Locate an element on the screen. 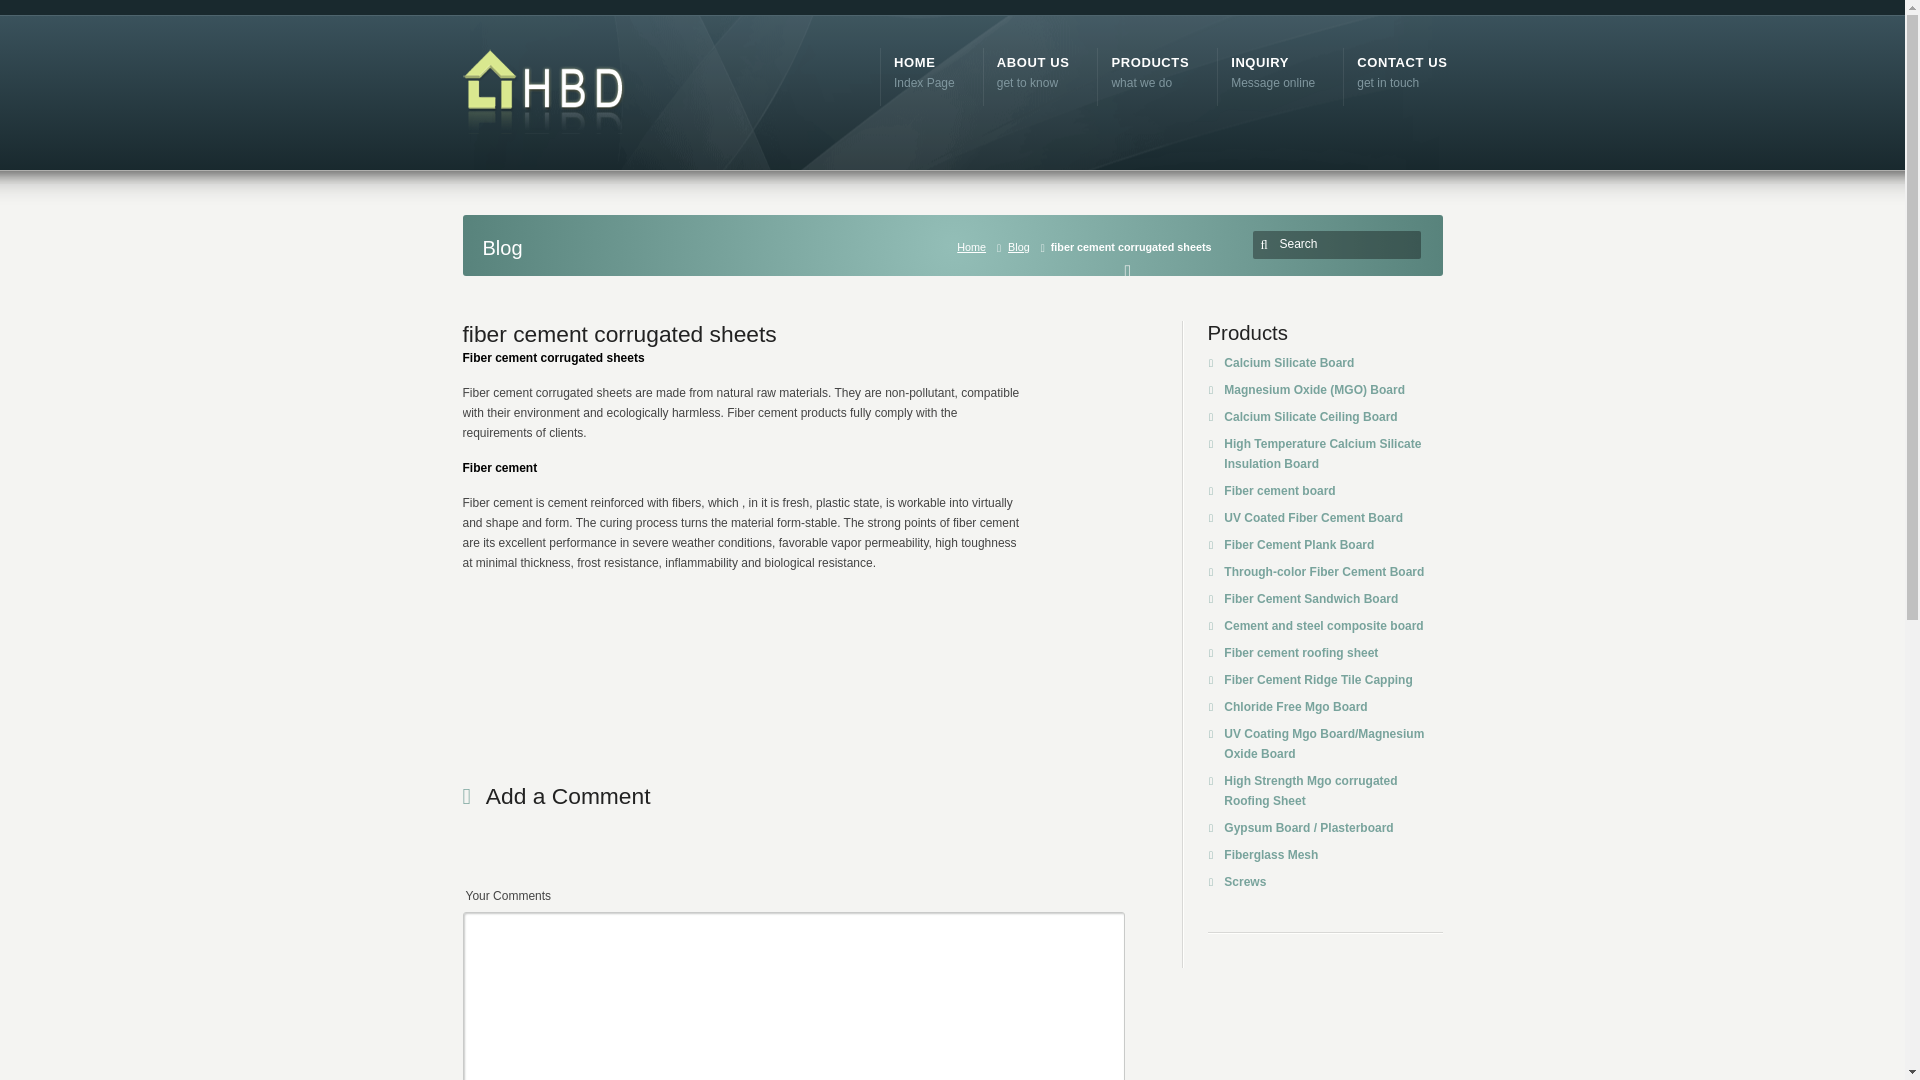 This screenshot has width=1920, height=1080. Calcium Silicate Ceiling Board is located at coordinates (1279, 490).